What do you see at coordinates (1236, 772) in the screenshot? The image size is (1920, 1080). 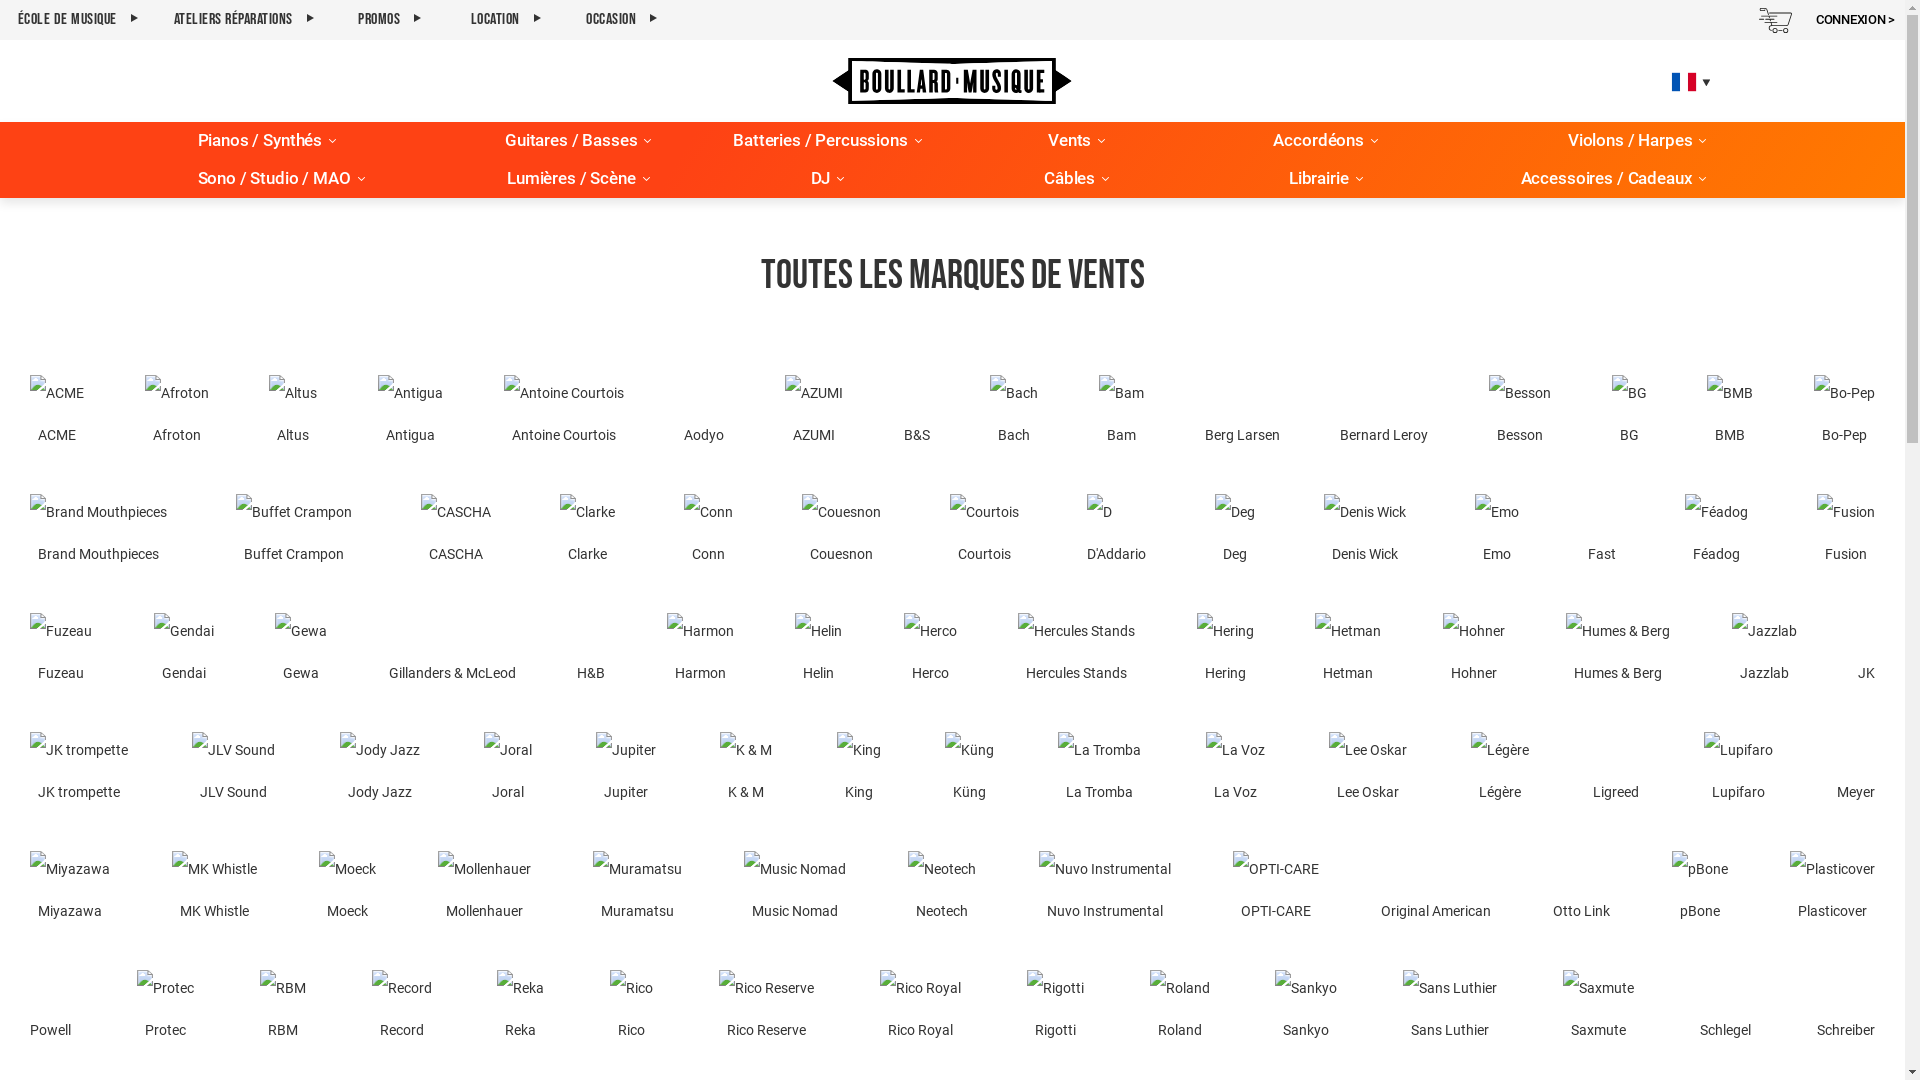 I see `La Voz` at bounding box center [1236, 772].